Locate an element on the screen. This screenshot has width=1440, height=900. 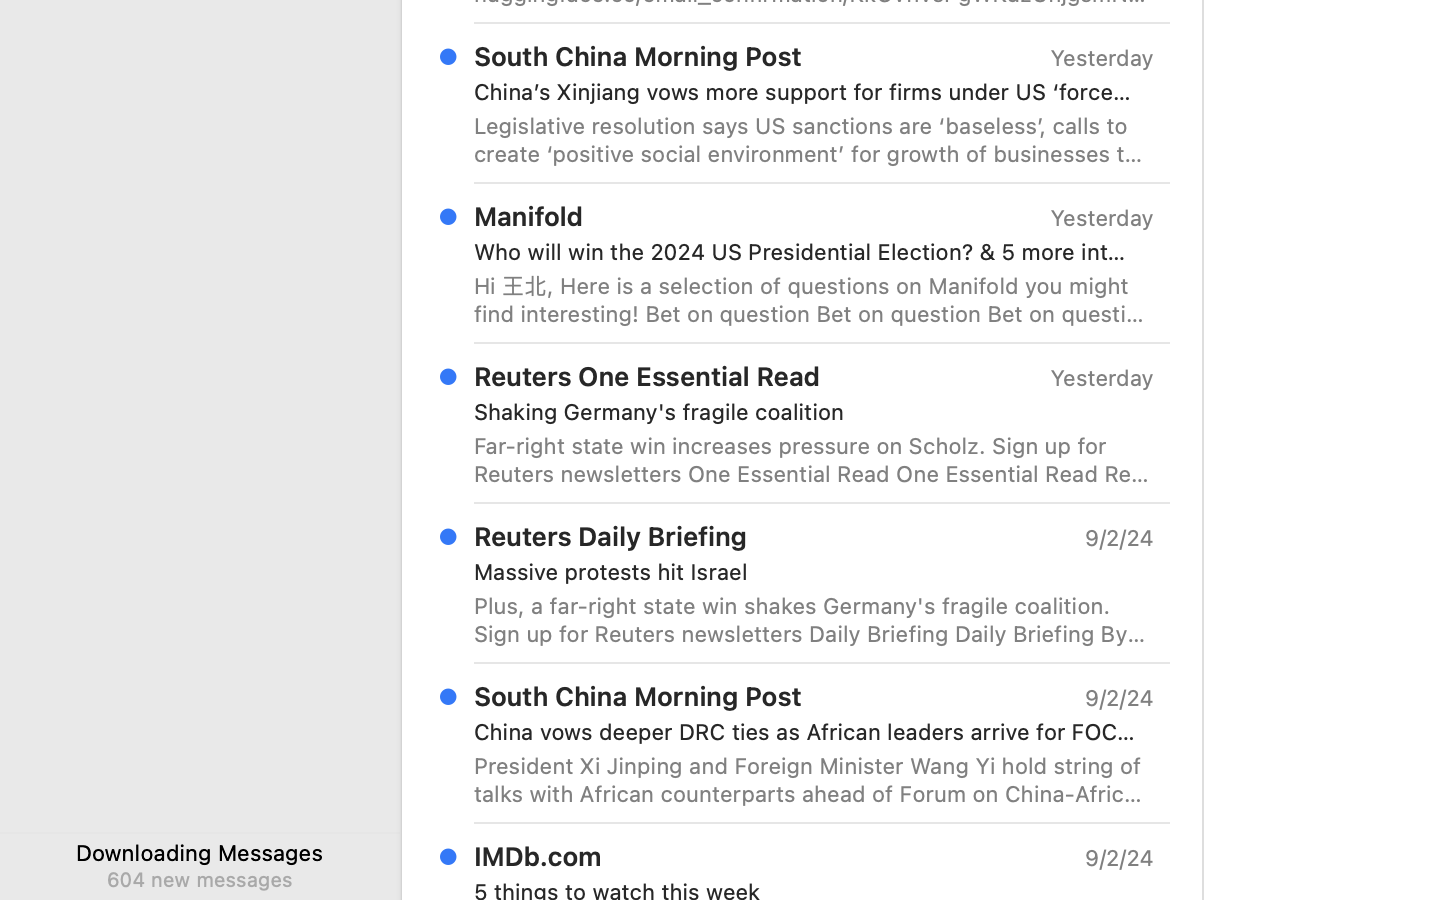
Massive protests hit Israel is located at coordinates (806, 572).